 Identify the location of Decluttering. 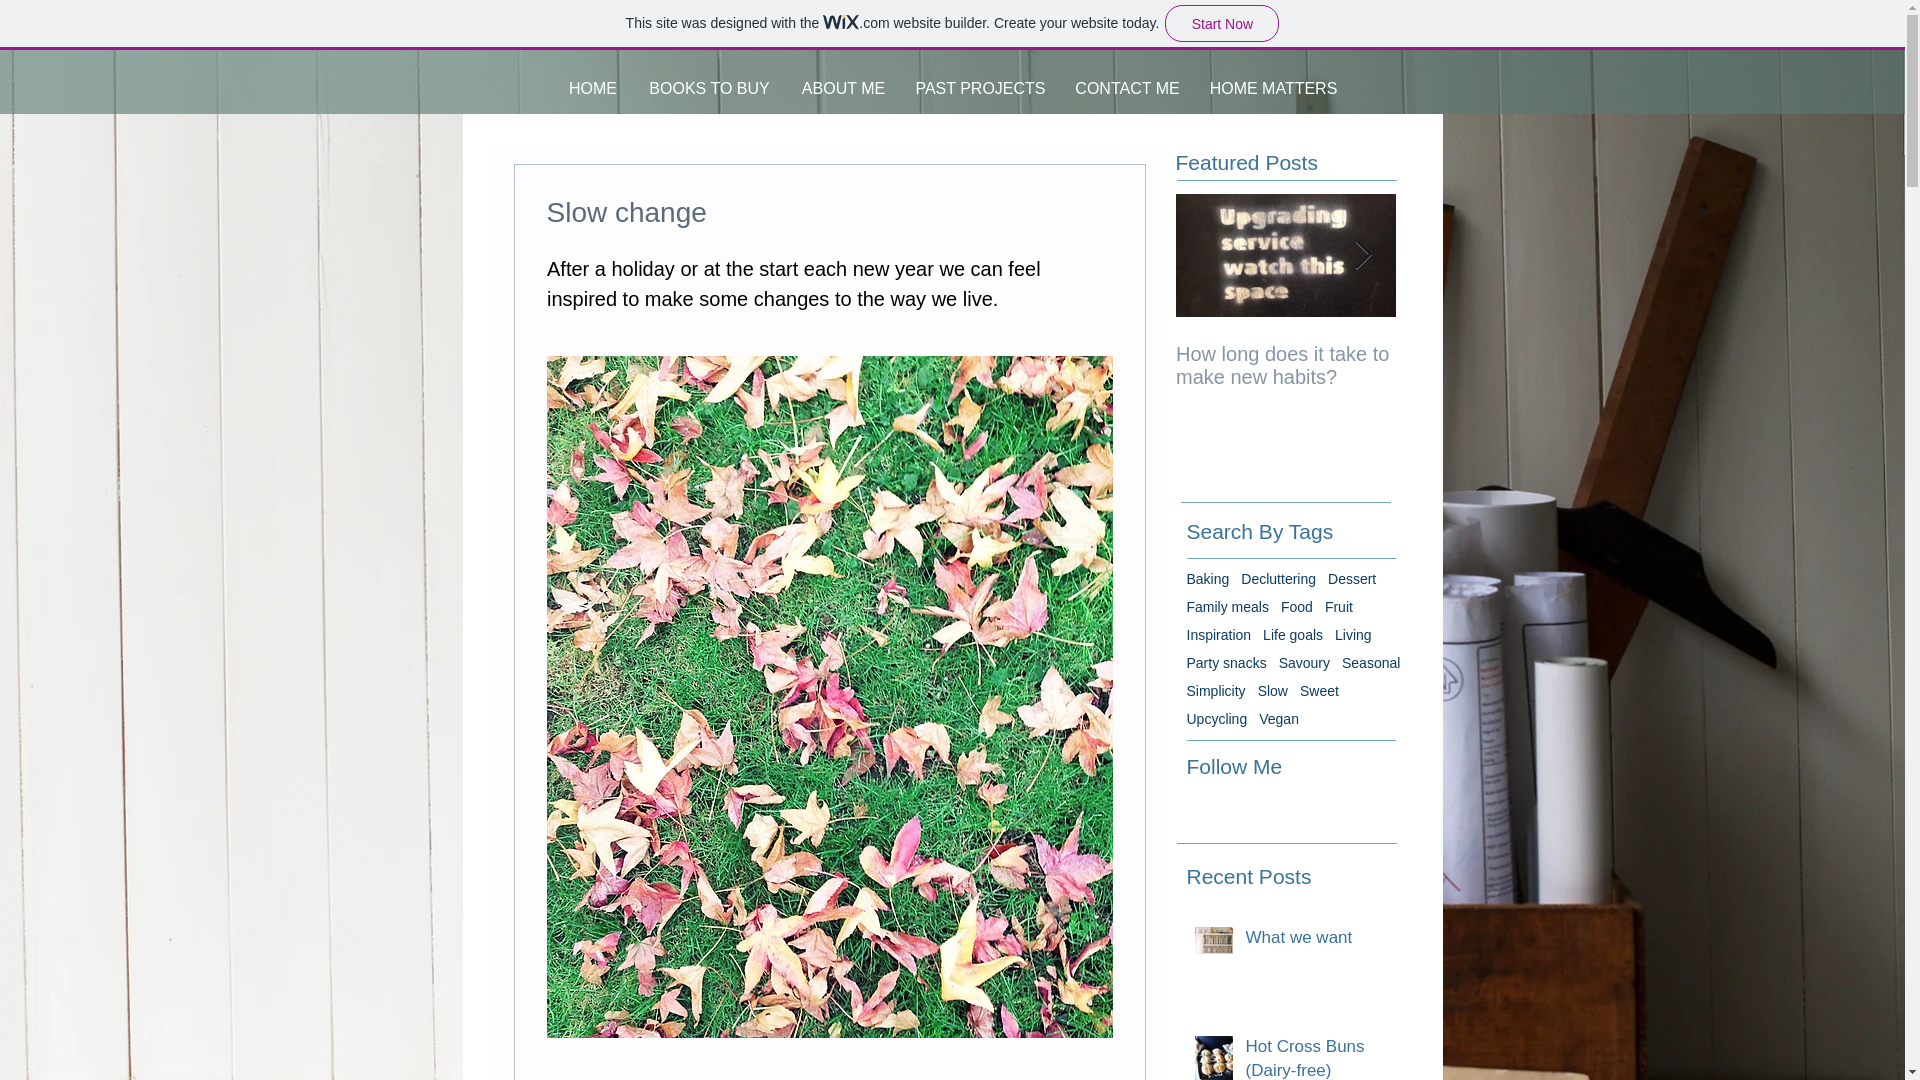
(1278, 579).